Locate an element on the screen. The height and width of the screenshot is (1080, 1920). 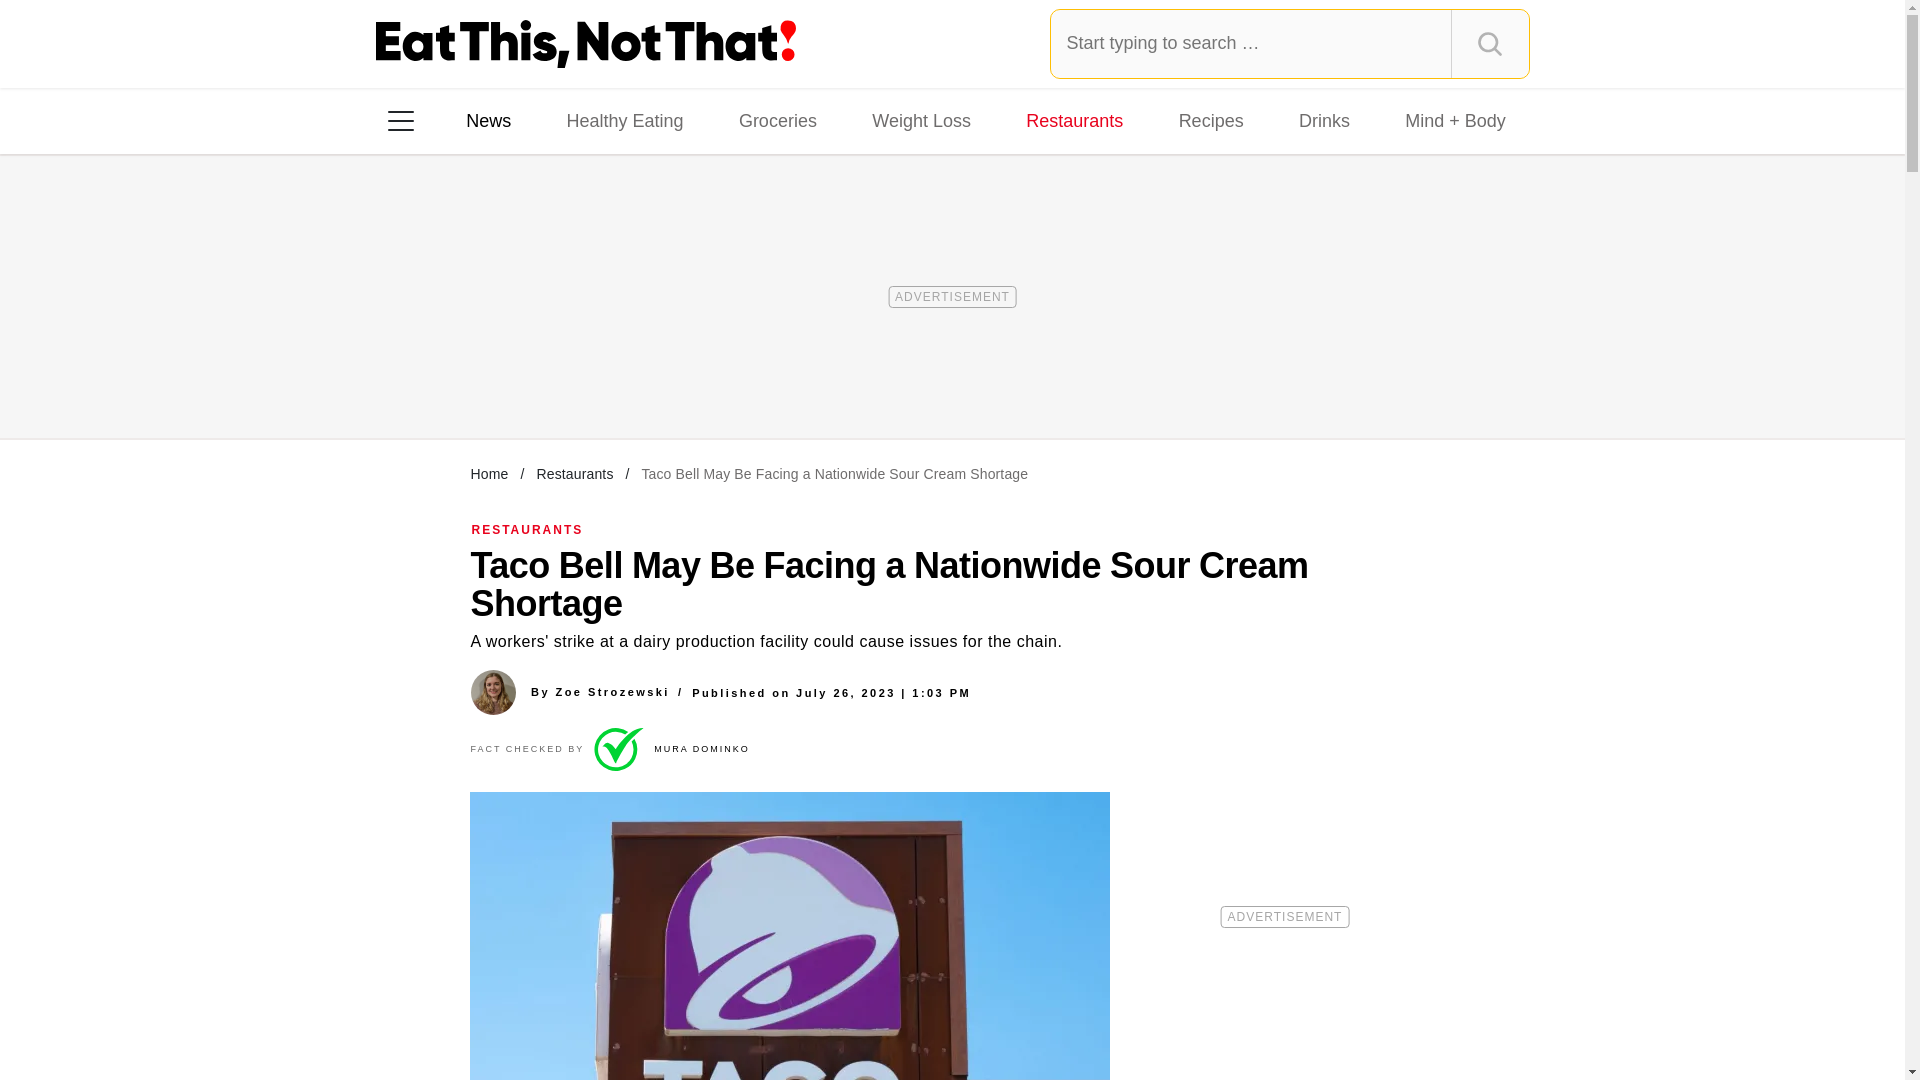
Restaurants is located at coordinates (574, 473).